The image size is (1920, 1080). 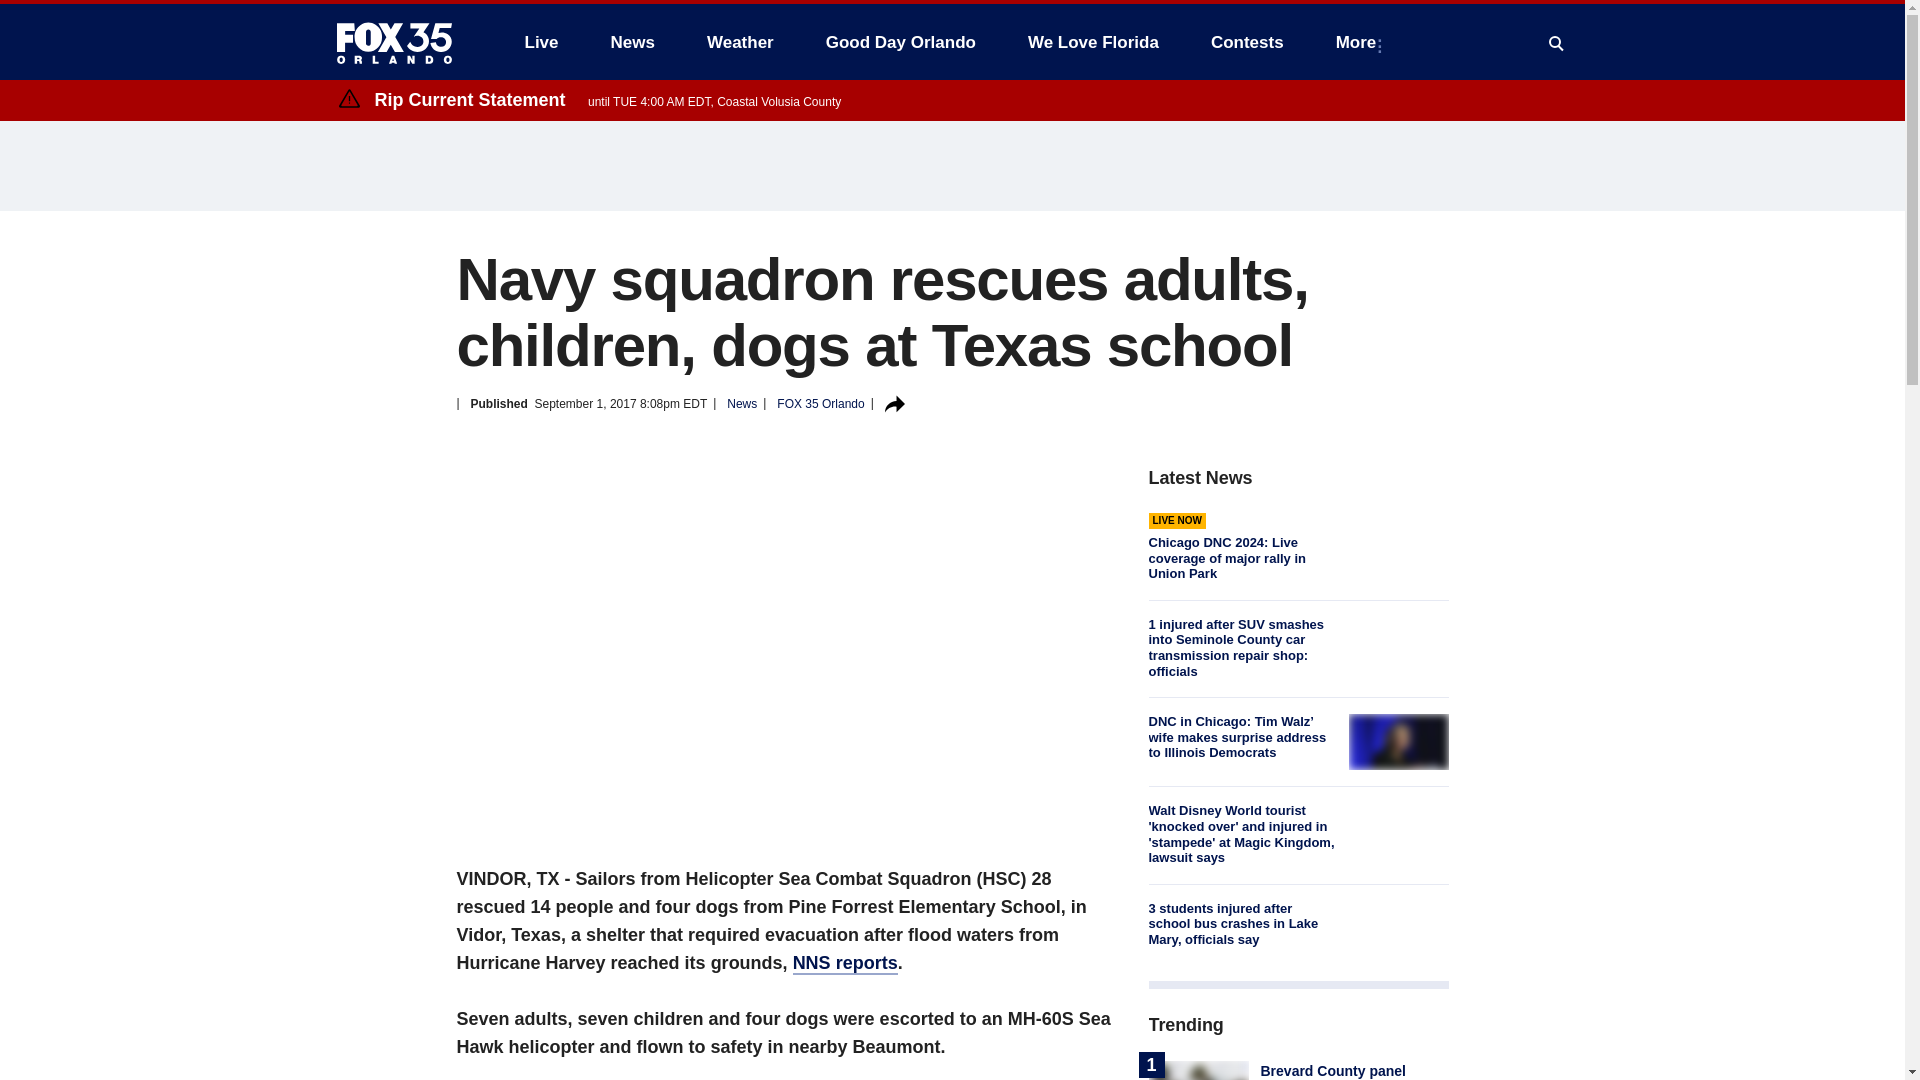 I want to click on More, so click(x=1360, y=42).